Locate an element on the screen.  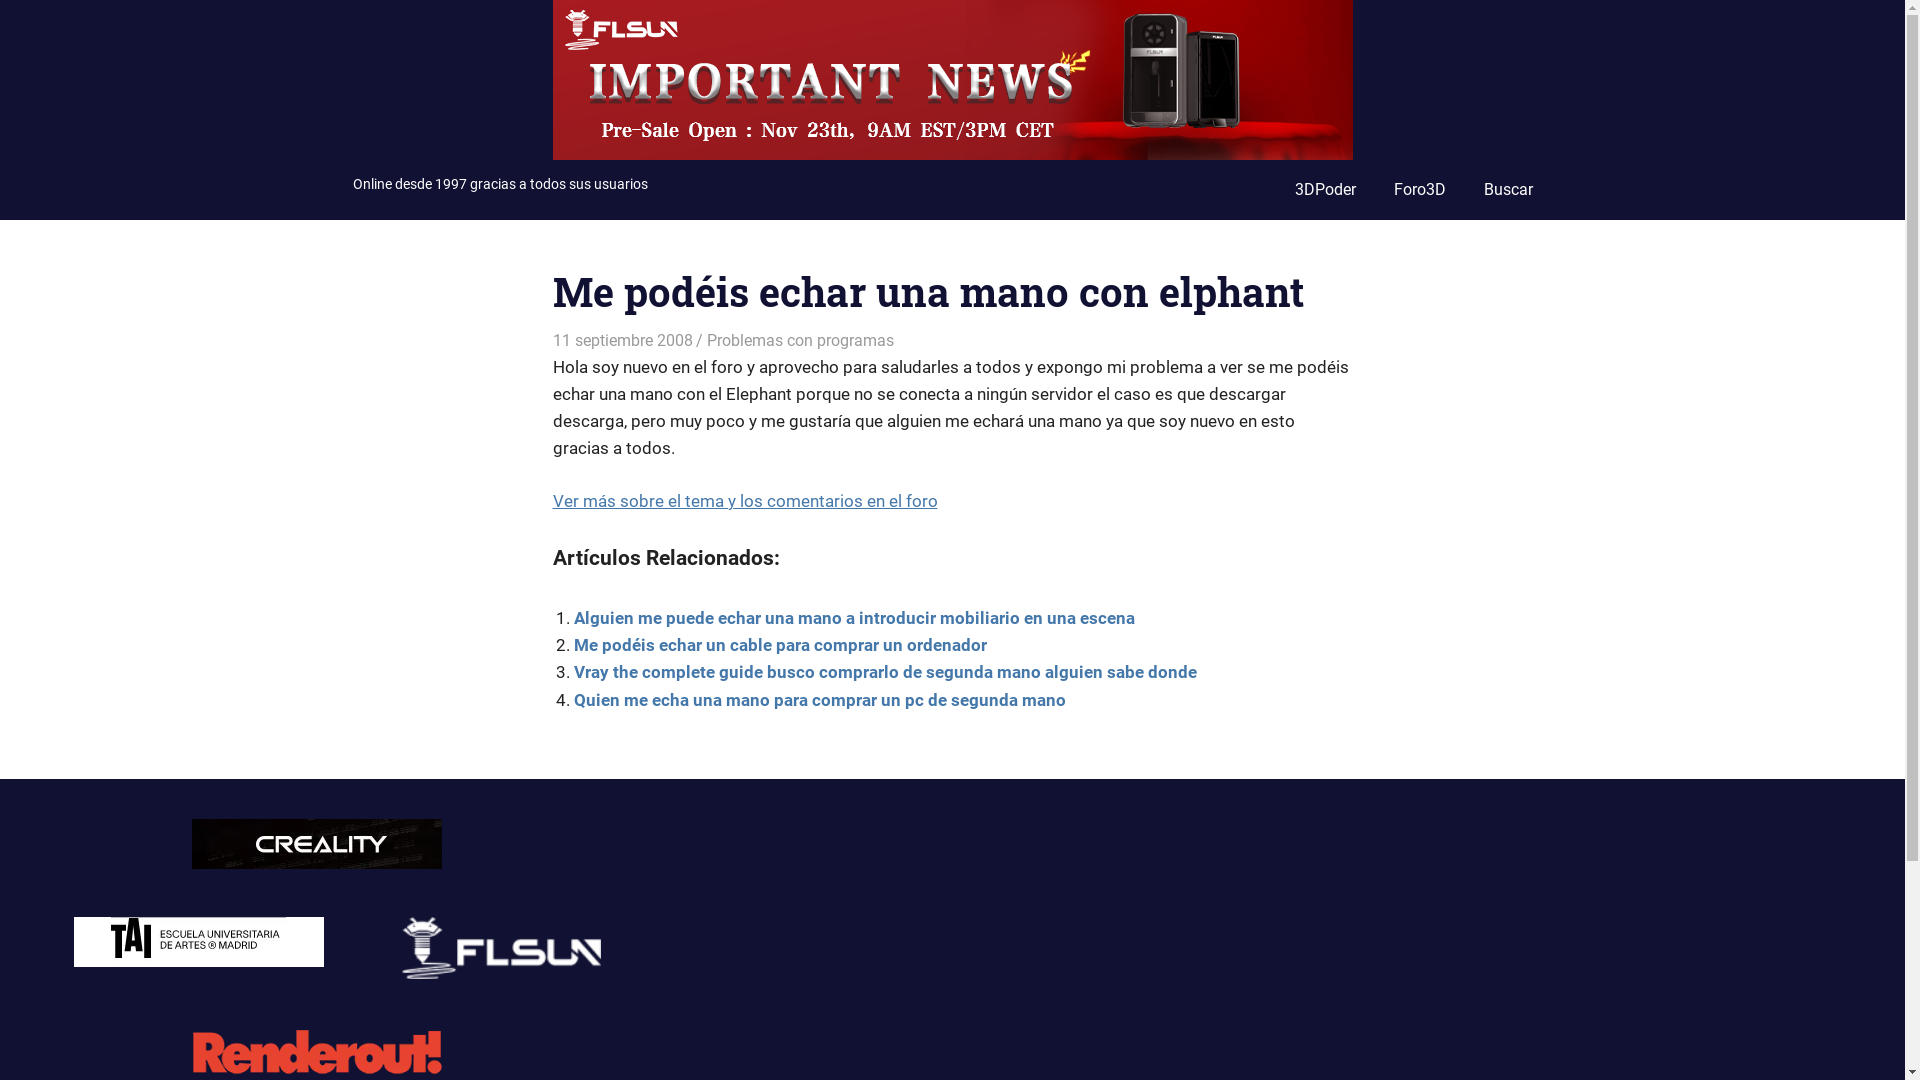
Quien me echa una mano para comprar un pc de segunda mano is located at coordinates (820, 700).